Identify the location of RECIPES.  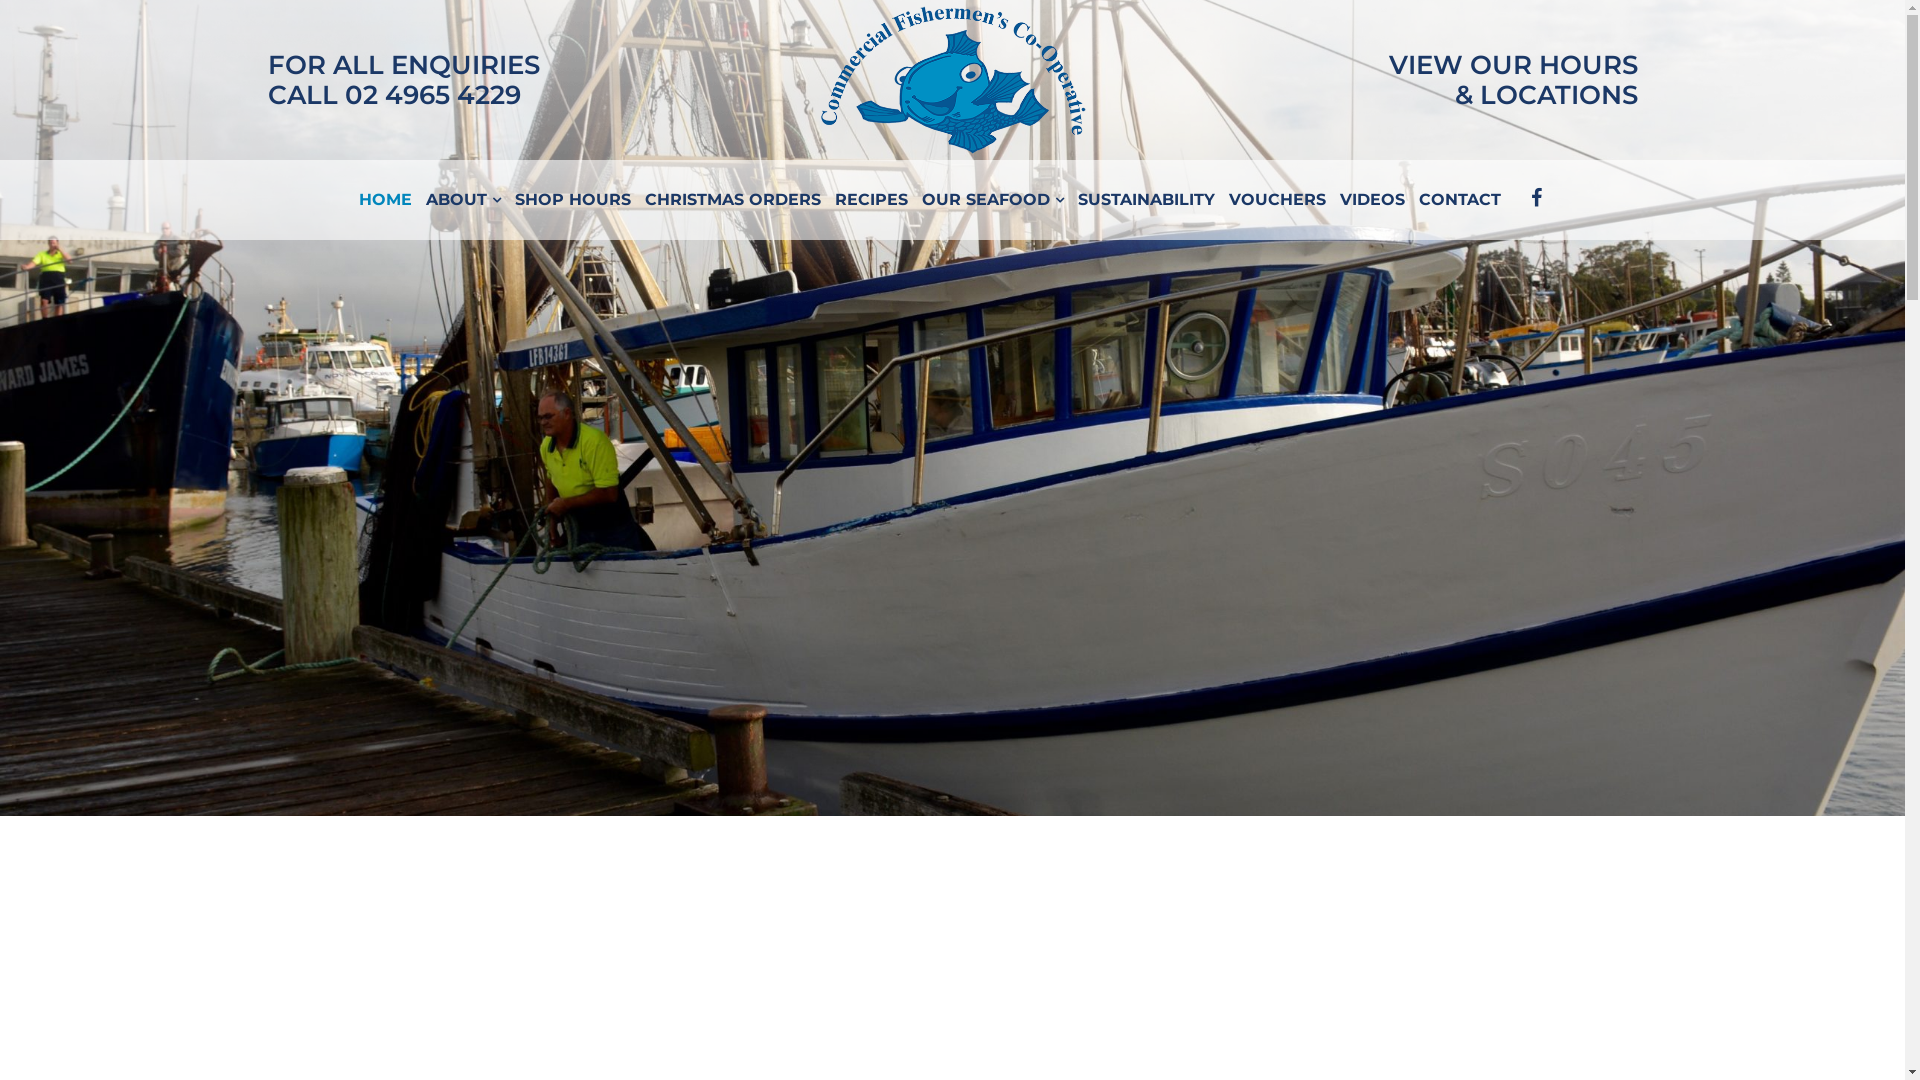
(872, 200).